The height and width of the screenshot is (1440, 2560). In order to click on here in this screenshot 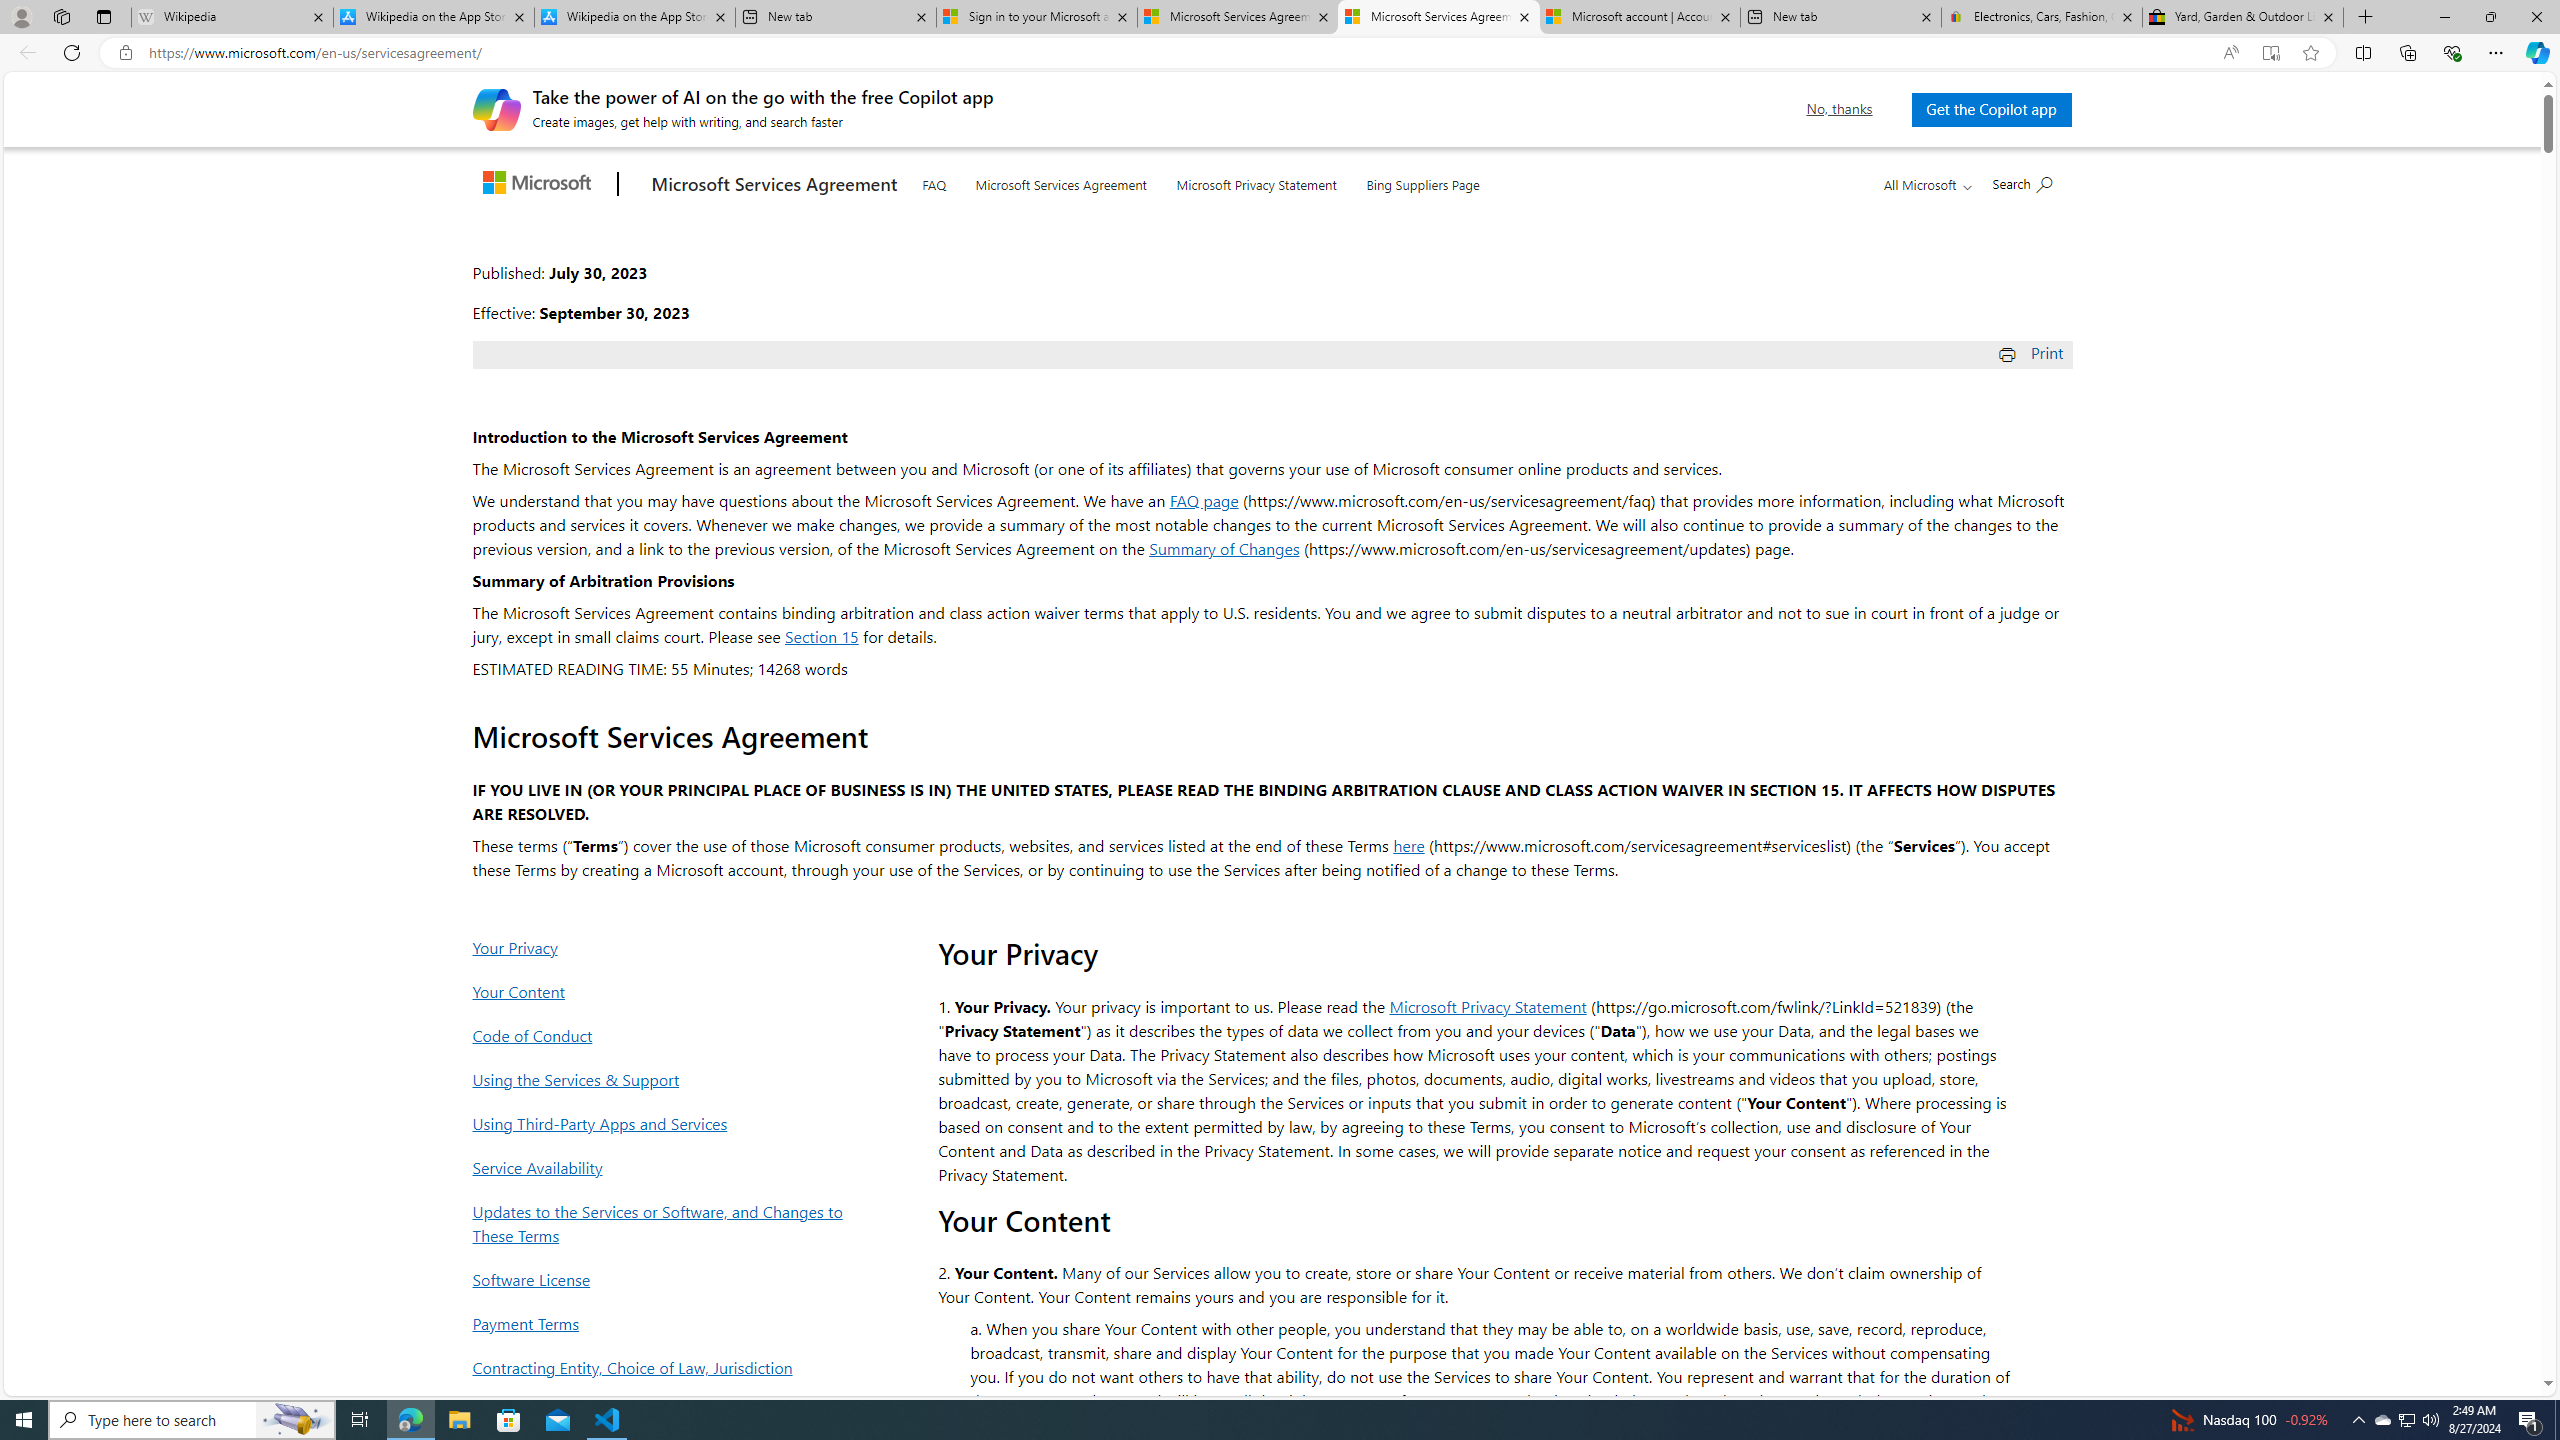, I will do `click(1408, 844)`.